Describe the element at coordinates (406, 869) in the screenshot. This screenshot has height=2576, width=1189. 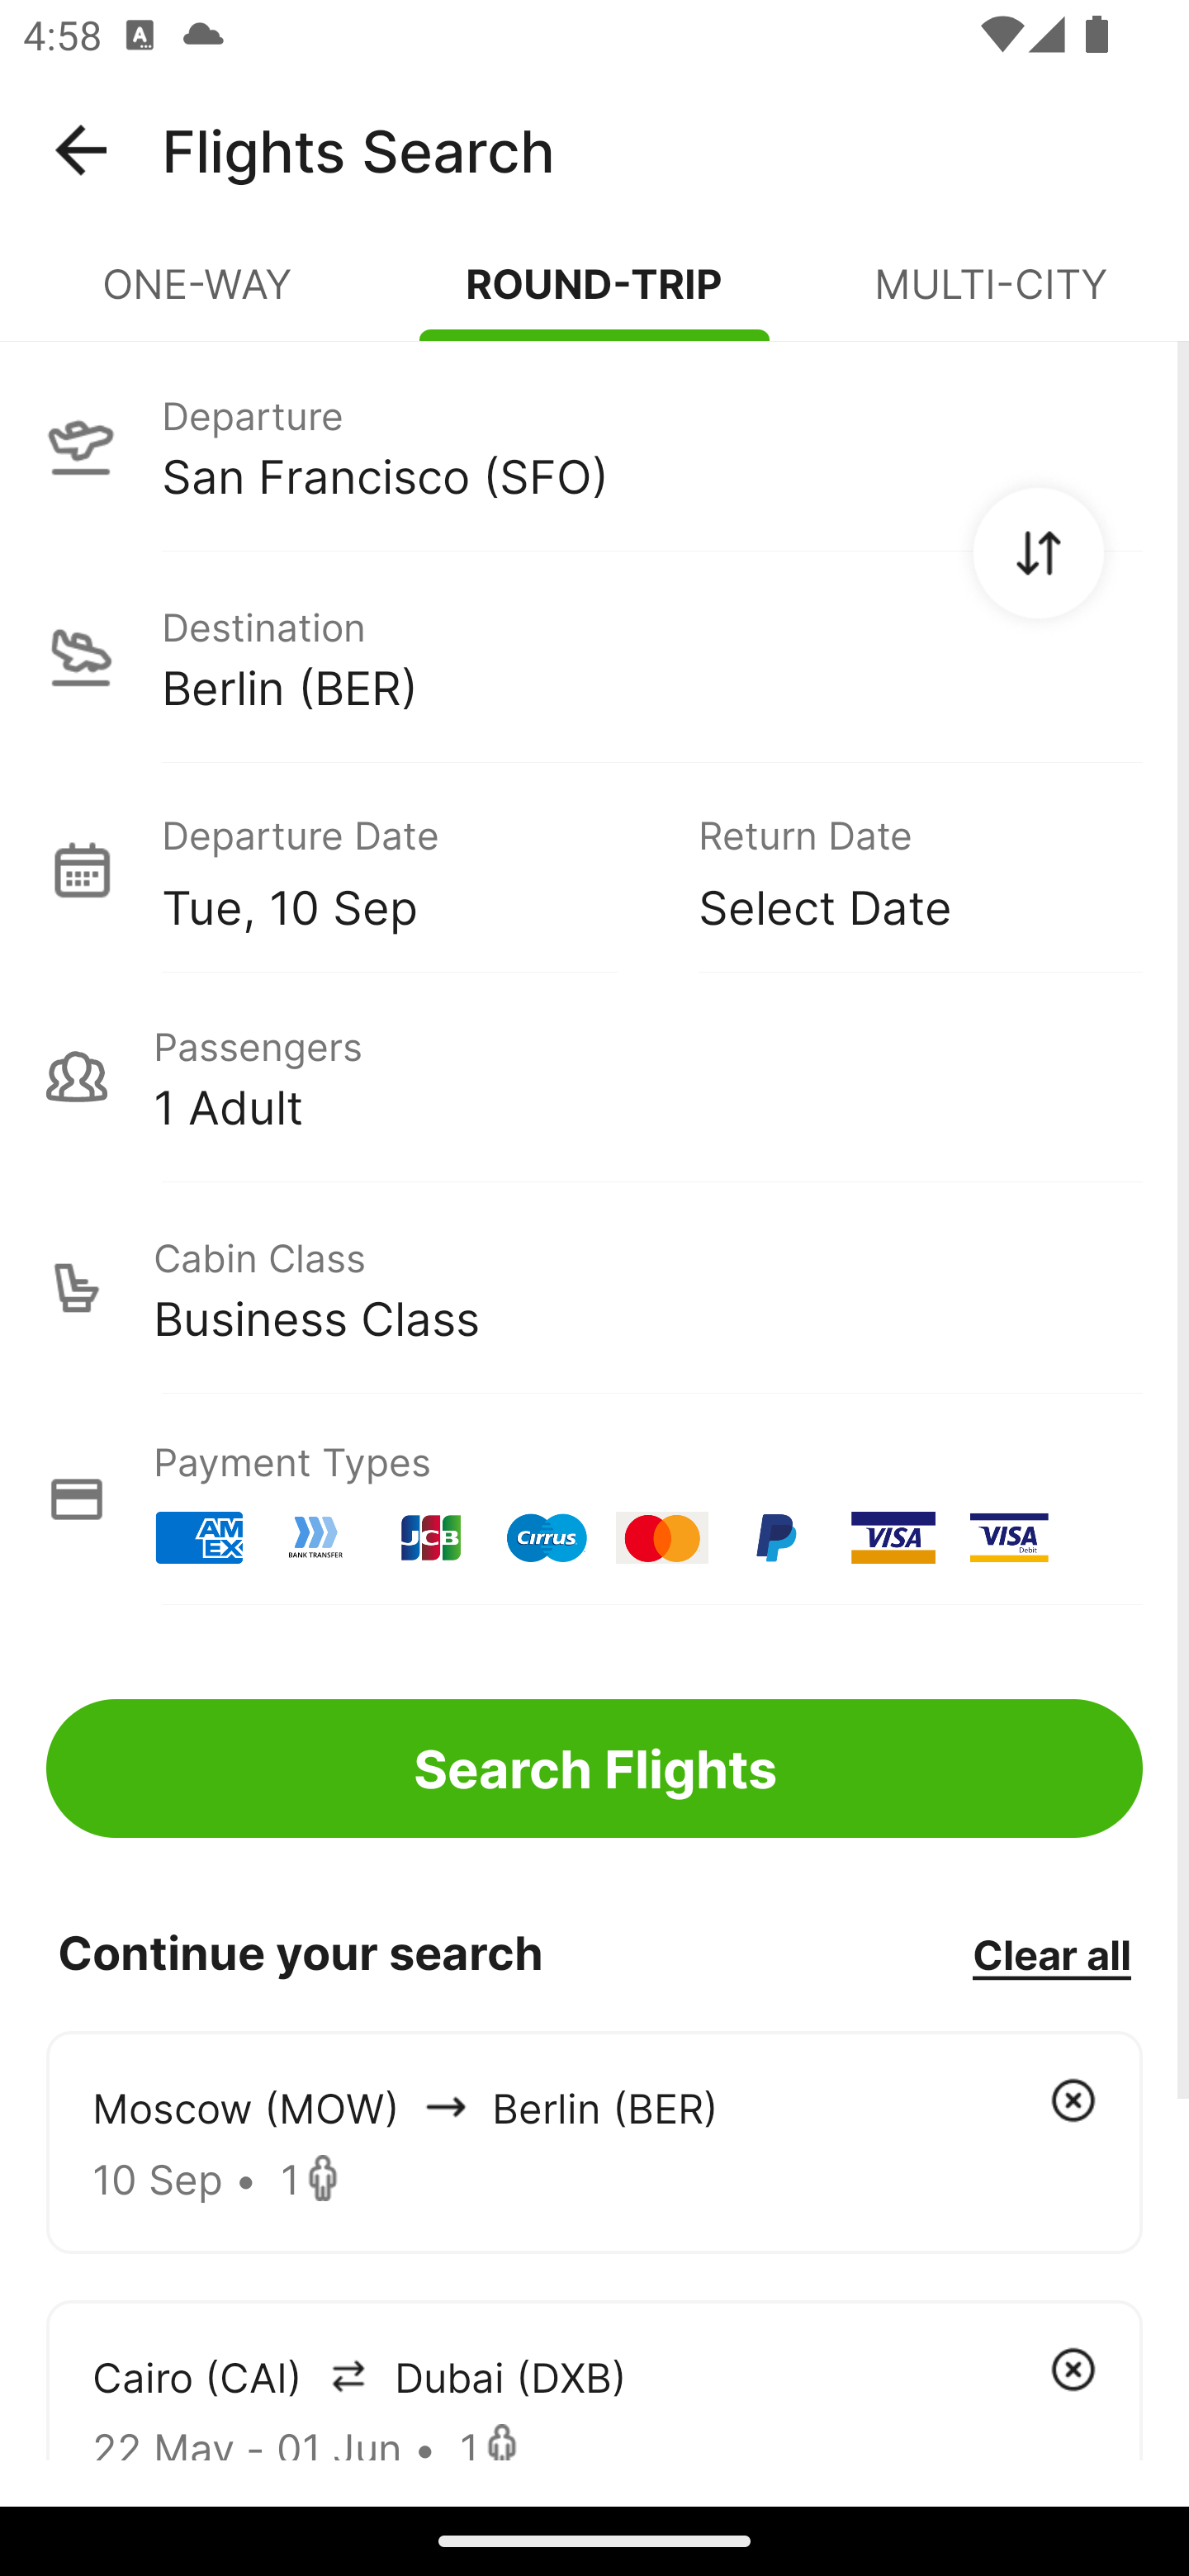
I see `Departure Date Tue, 10 Sep` at that location.